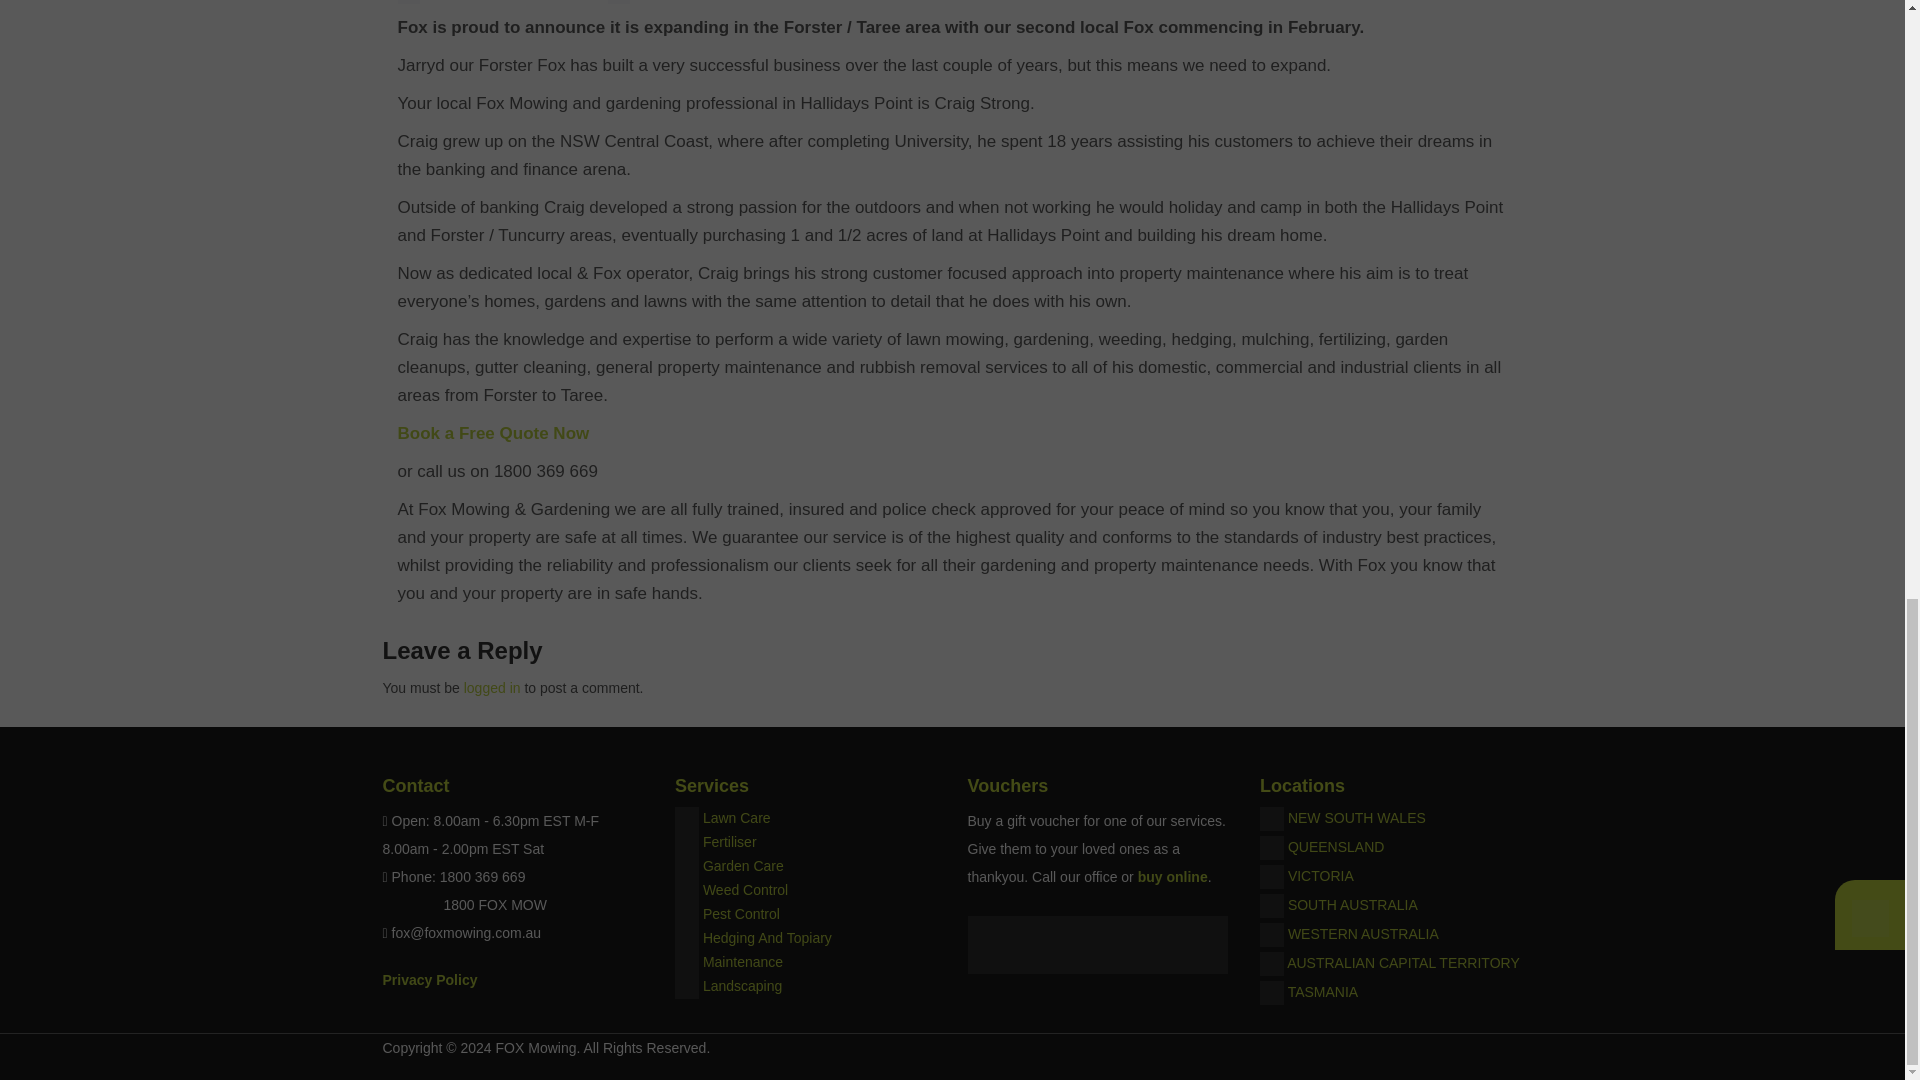 The image size is (1920, 1080). What do you see at coordinates (1336, 847) in the screenshot?
I see `QUEENSLAND` at bounding box center [1336, 847].